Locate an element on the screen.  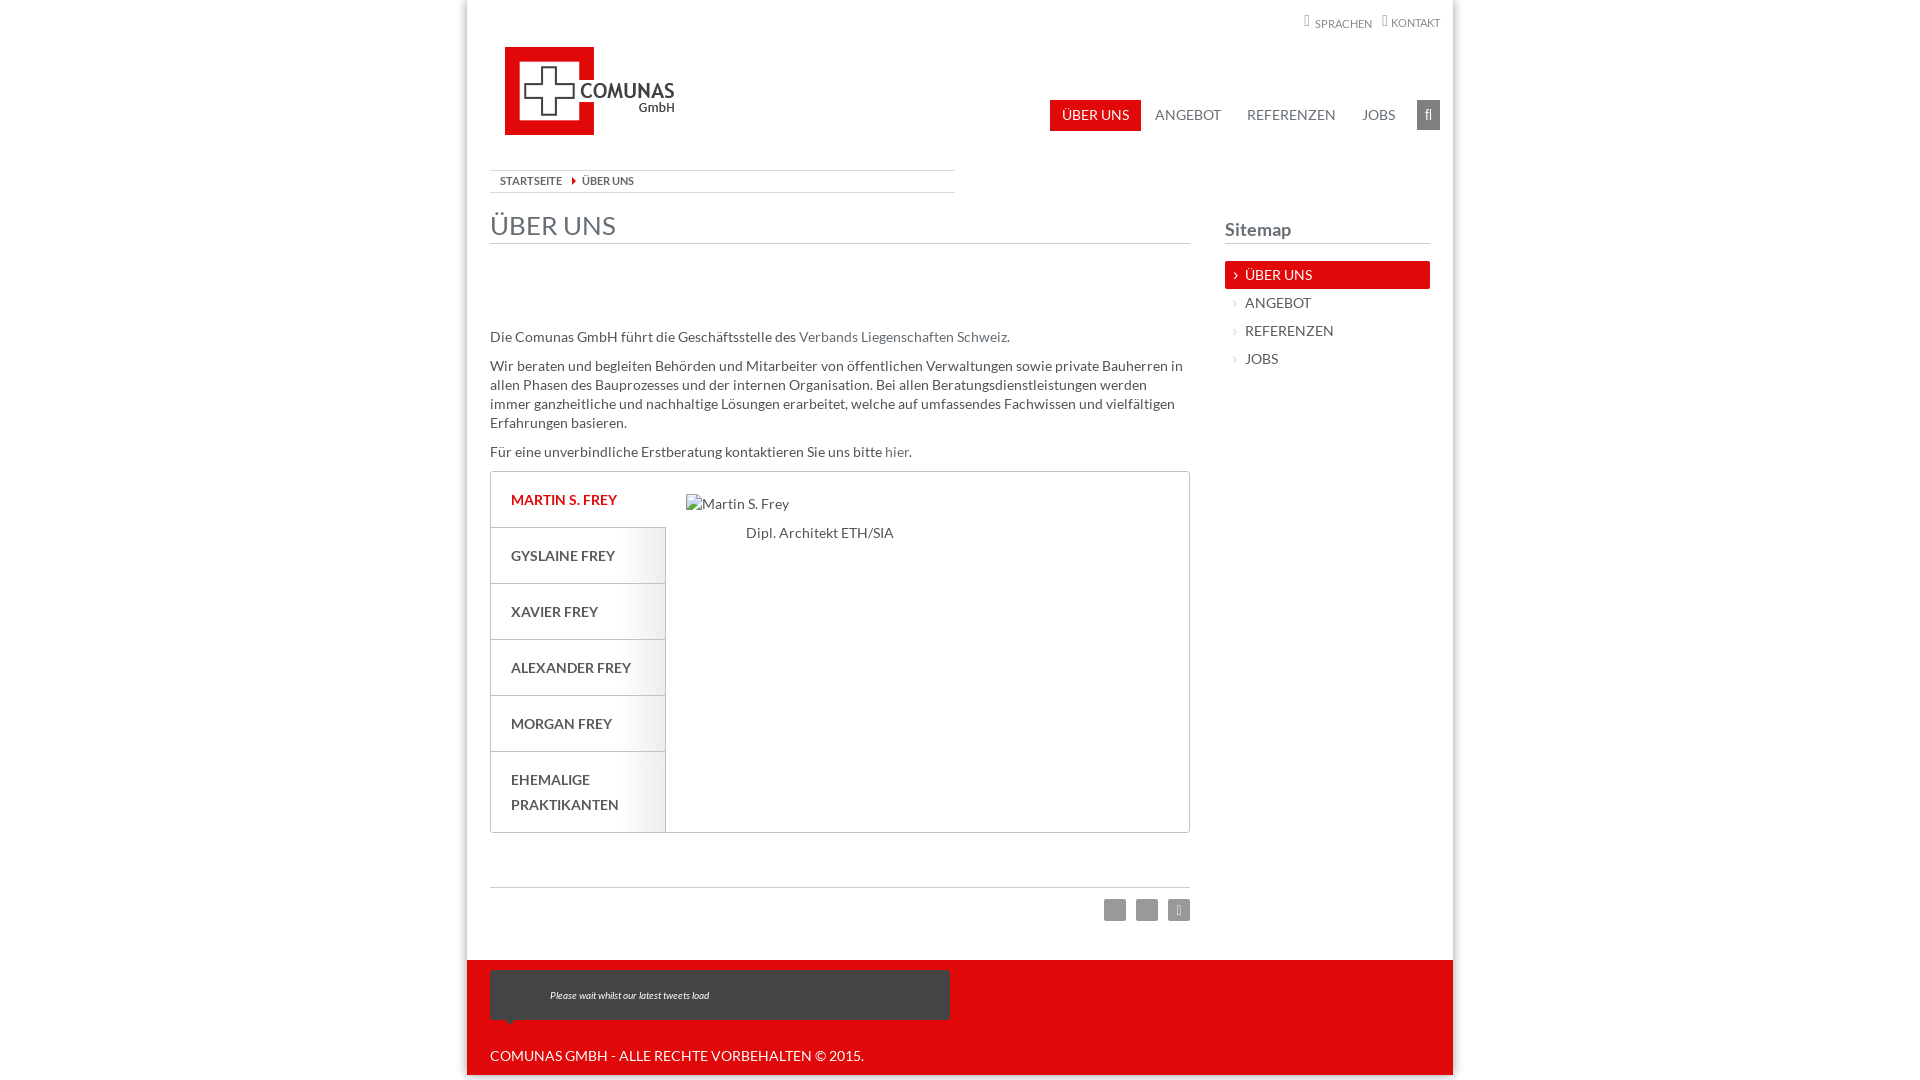
MORGAN FREY is located at coordinates (578, 724).